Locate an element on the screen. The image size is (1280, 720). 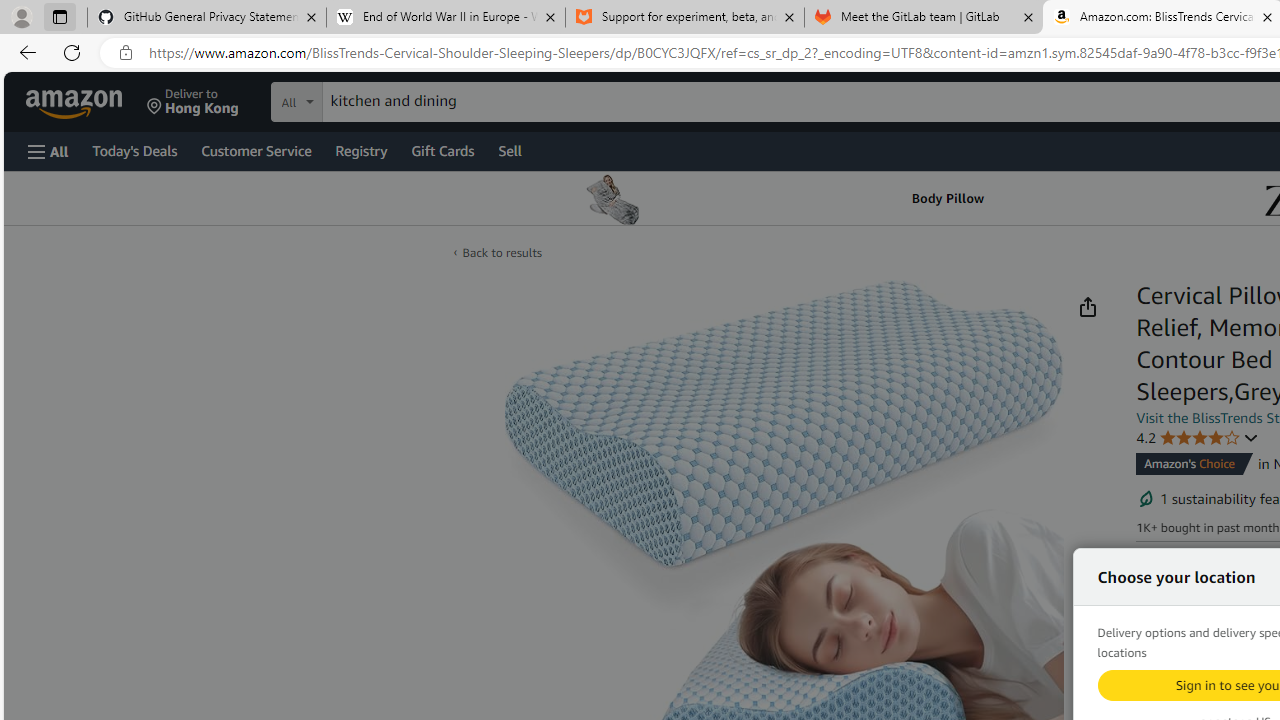
Learn more about Amazon pricing and savings is located at coordinates (1238, 634).